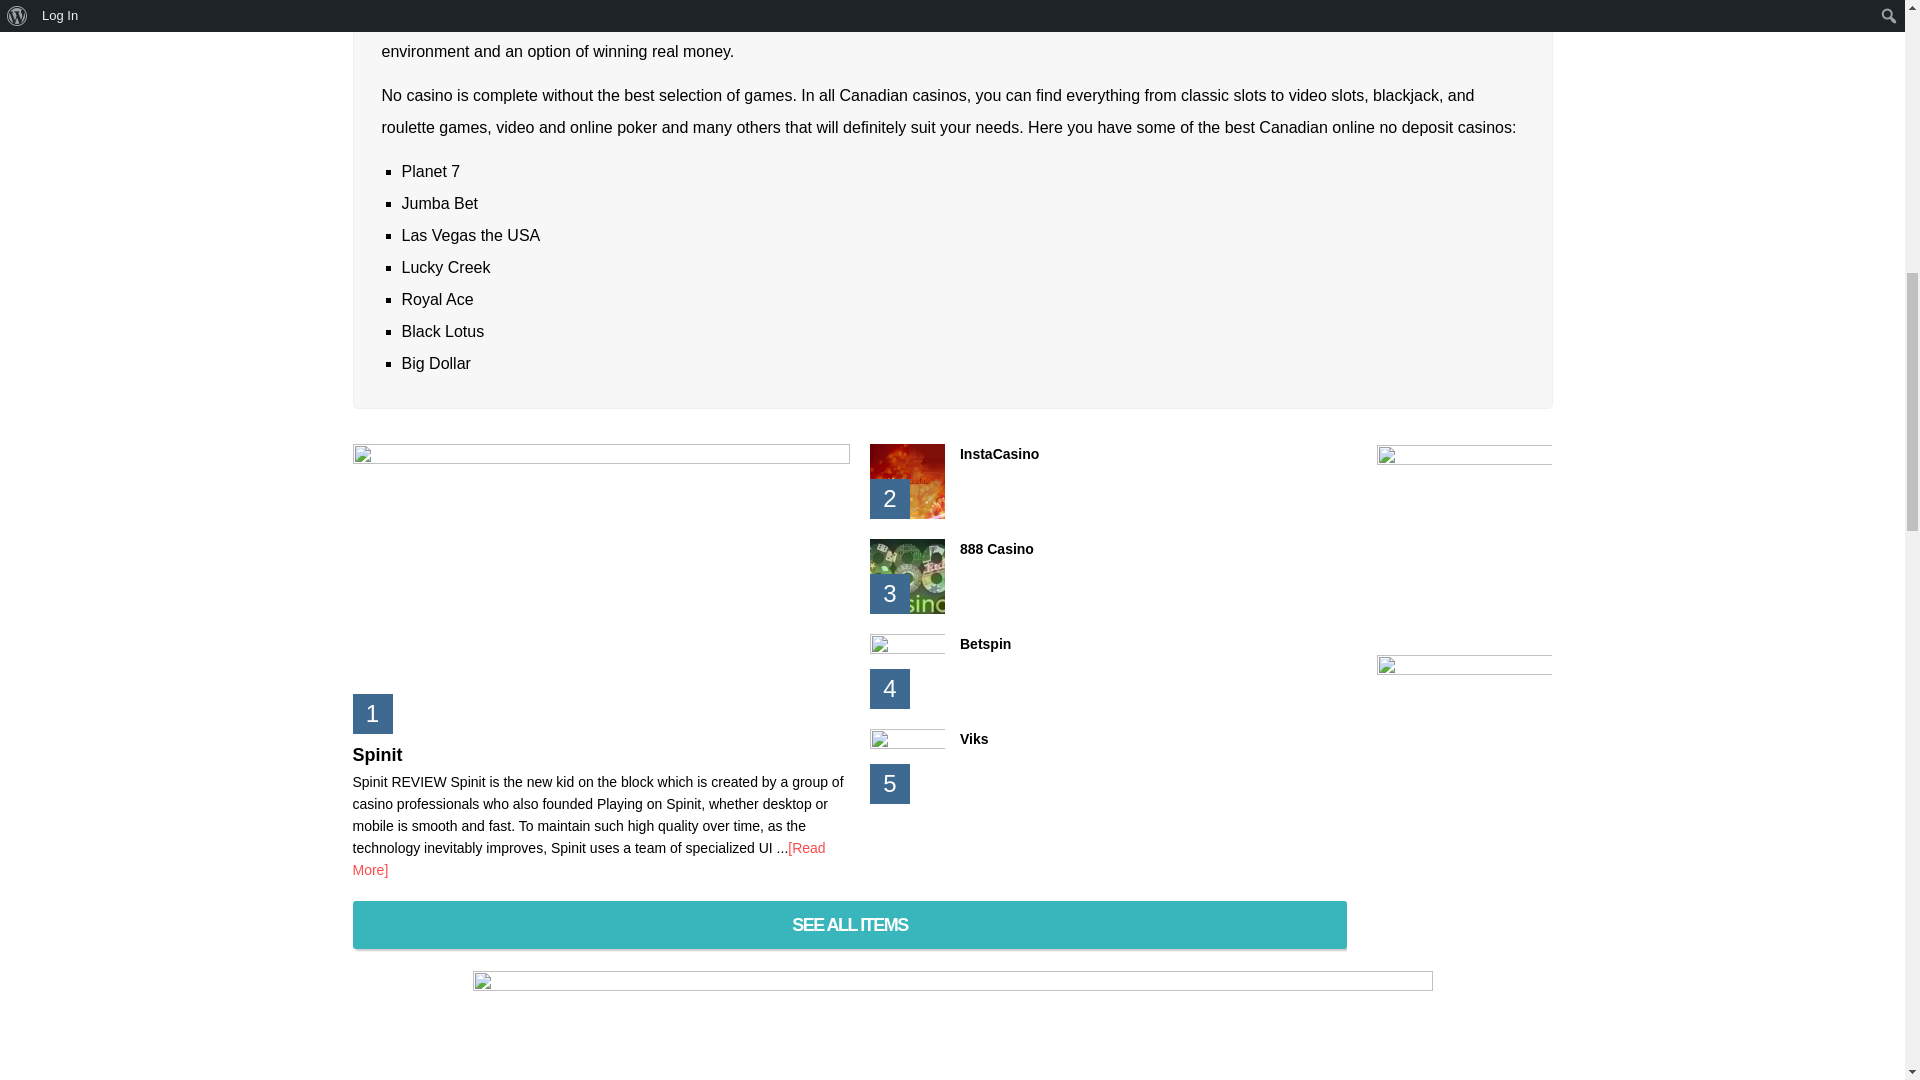  What do you see at coordinates (376, 754) in the screenshot?
I see `Spinit` at bounding box center [376, 754].